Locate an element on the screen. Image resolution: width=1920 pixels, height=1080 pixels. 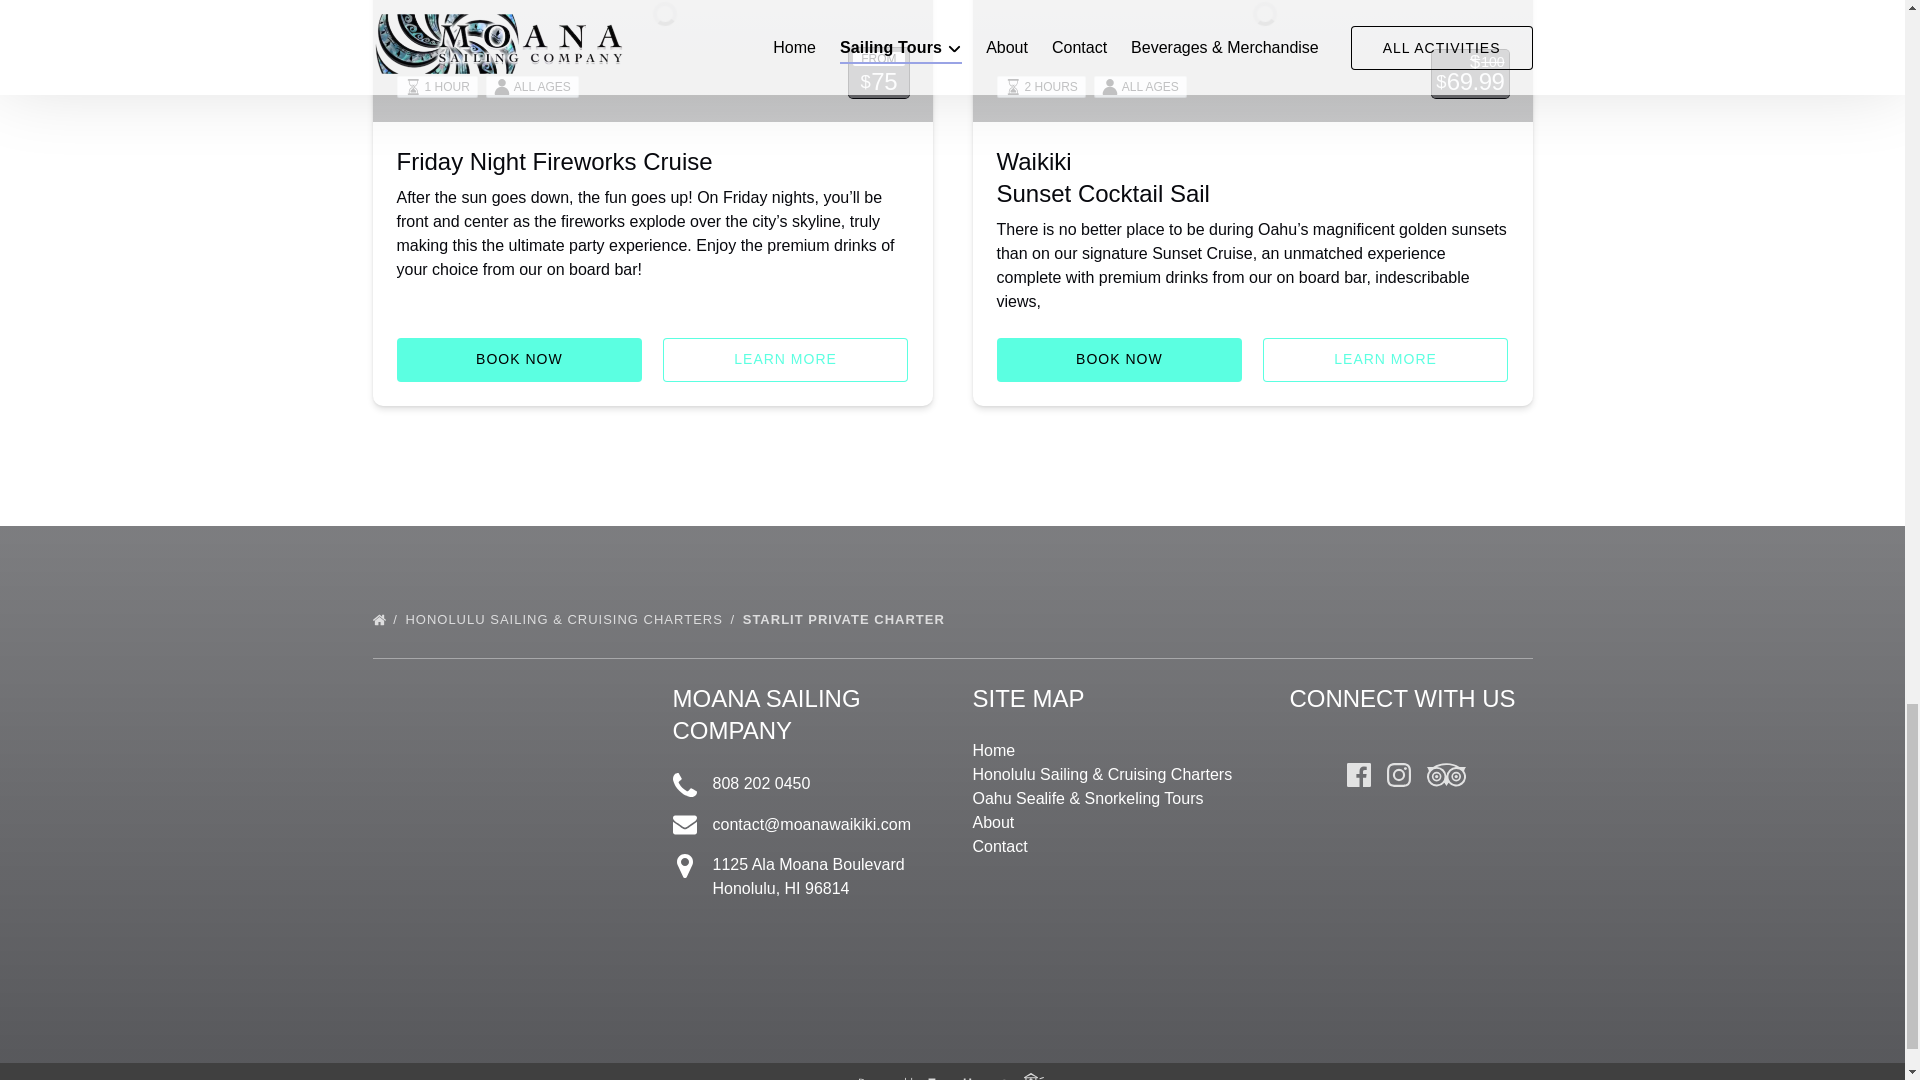
Map Marker is located at coordinates (684, 866).